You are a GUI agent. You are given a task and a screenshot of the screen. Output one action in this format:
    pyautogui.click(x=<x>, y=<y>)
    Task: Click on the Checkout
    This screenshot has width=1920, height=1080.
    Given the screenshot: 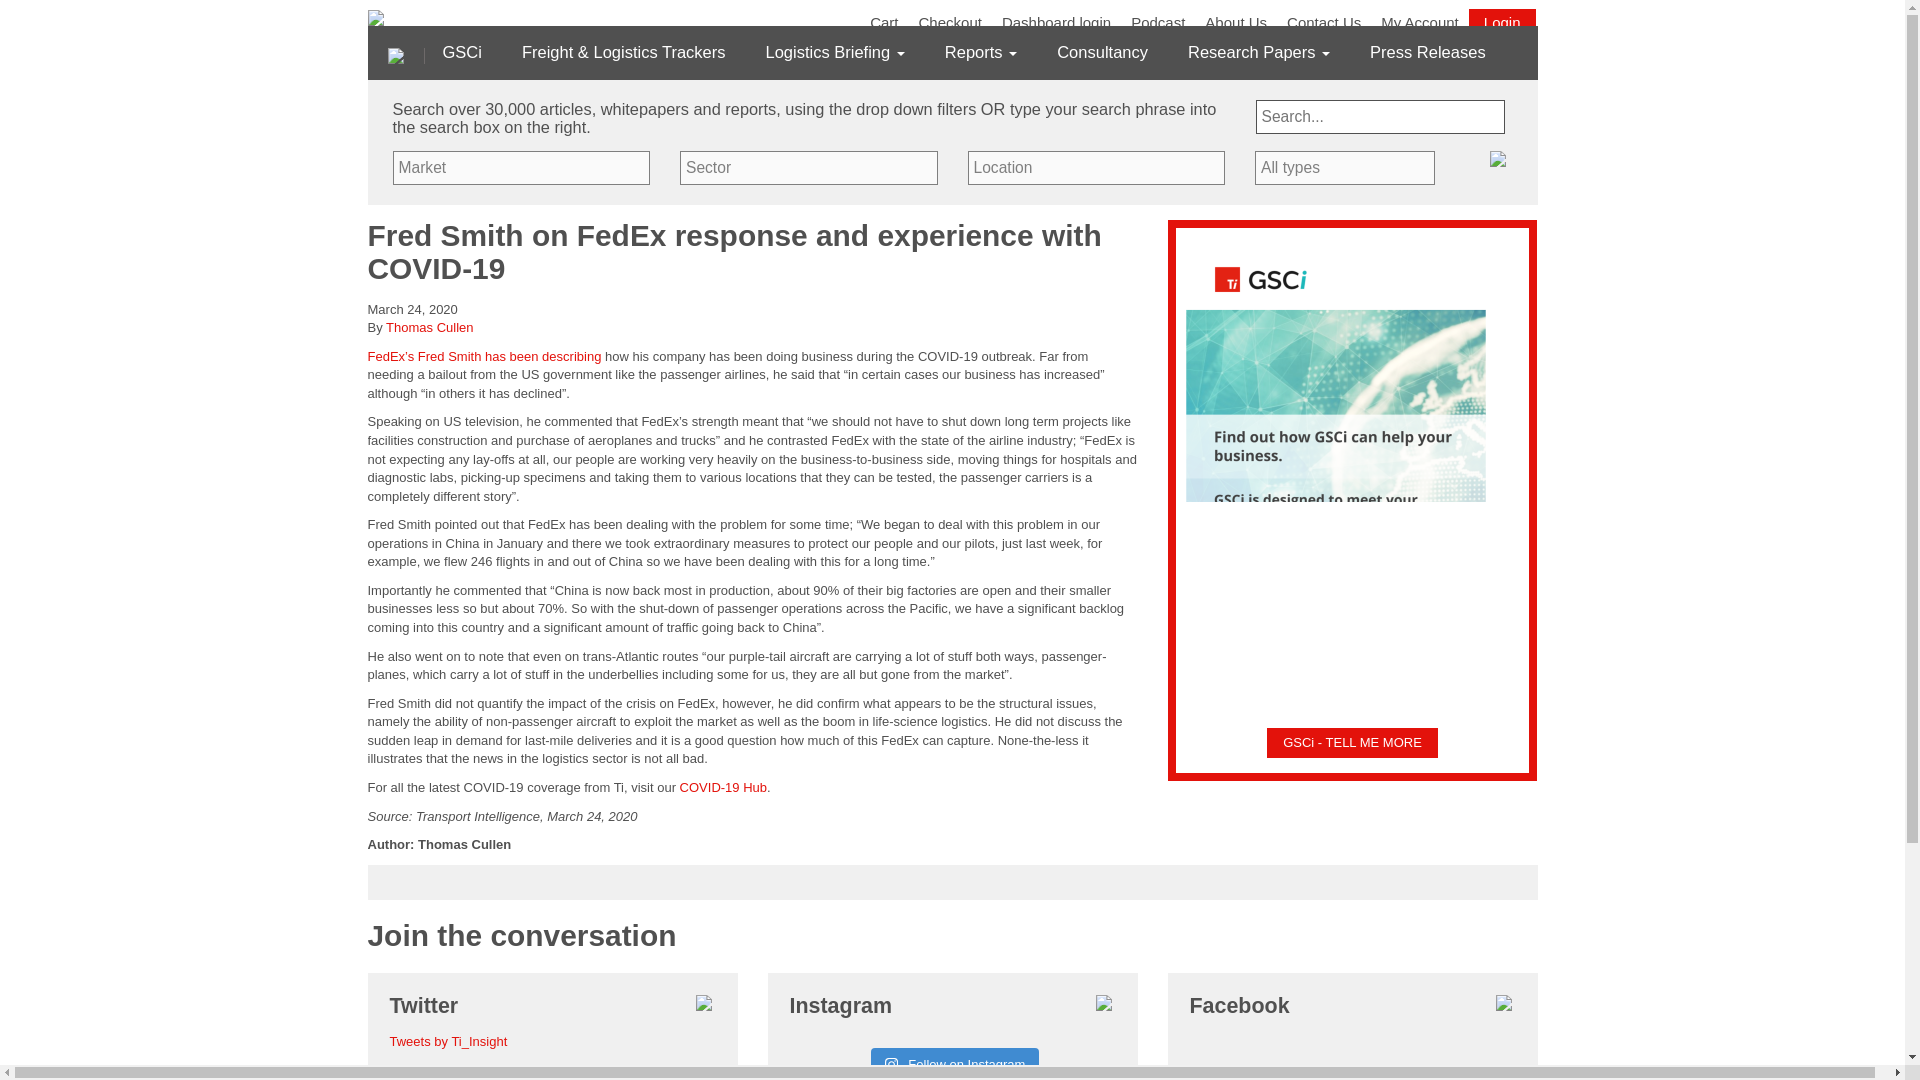 What is the action you would take?
    pyautogui.click(x=950, y=22)
    